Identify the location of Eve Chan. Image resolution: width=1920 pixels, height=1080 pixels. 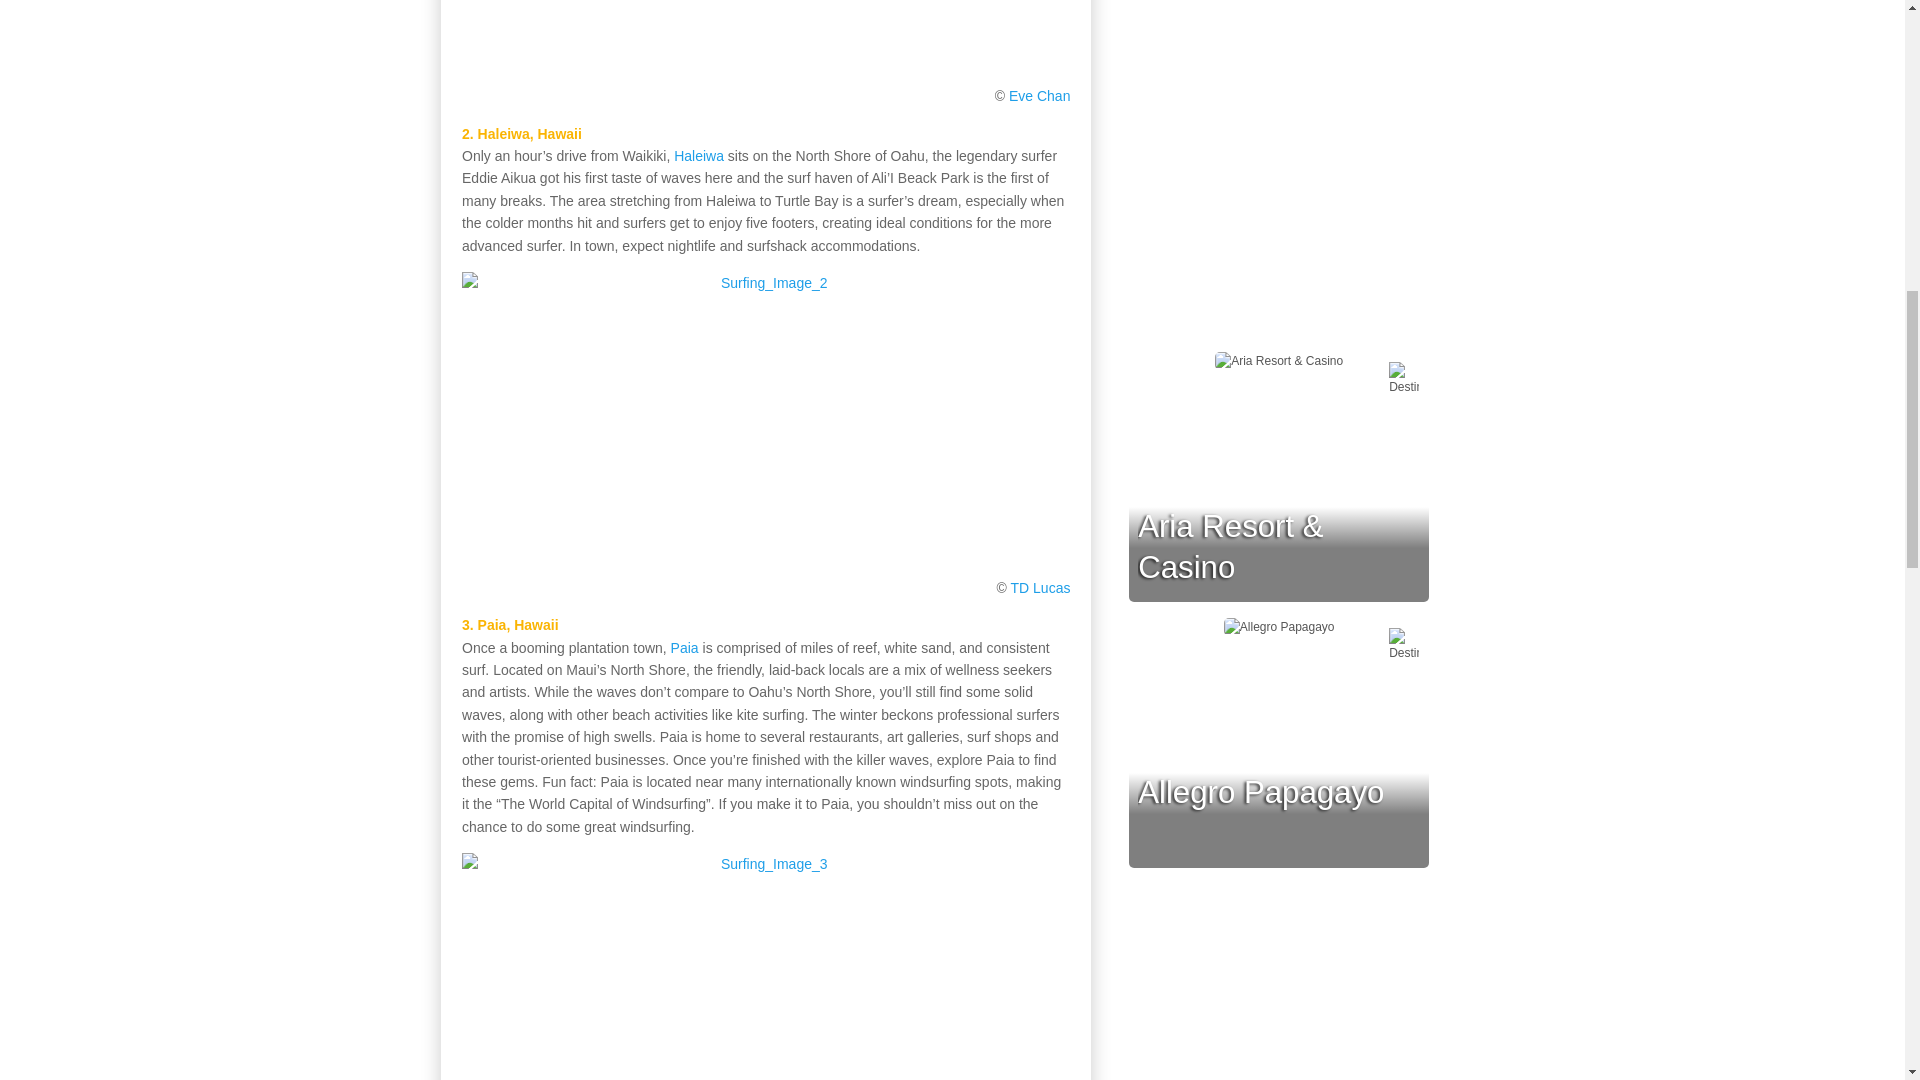
(1039, 95).